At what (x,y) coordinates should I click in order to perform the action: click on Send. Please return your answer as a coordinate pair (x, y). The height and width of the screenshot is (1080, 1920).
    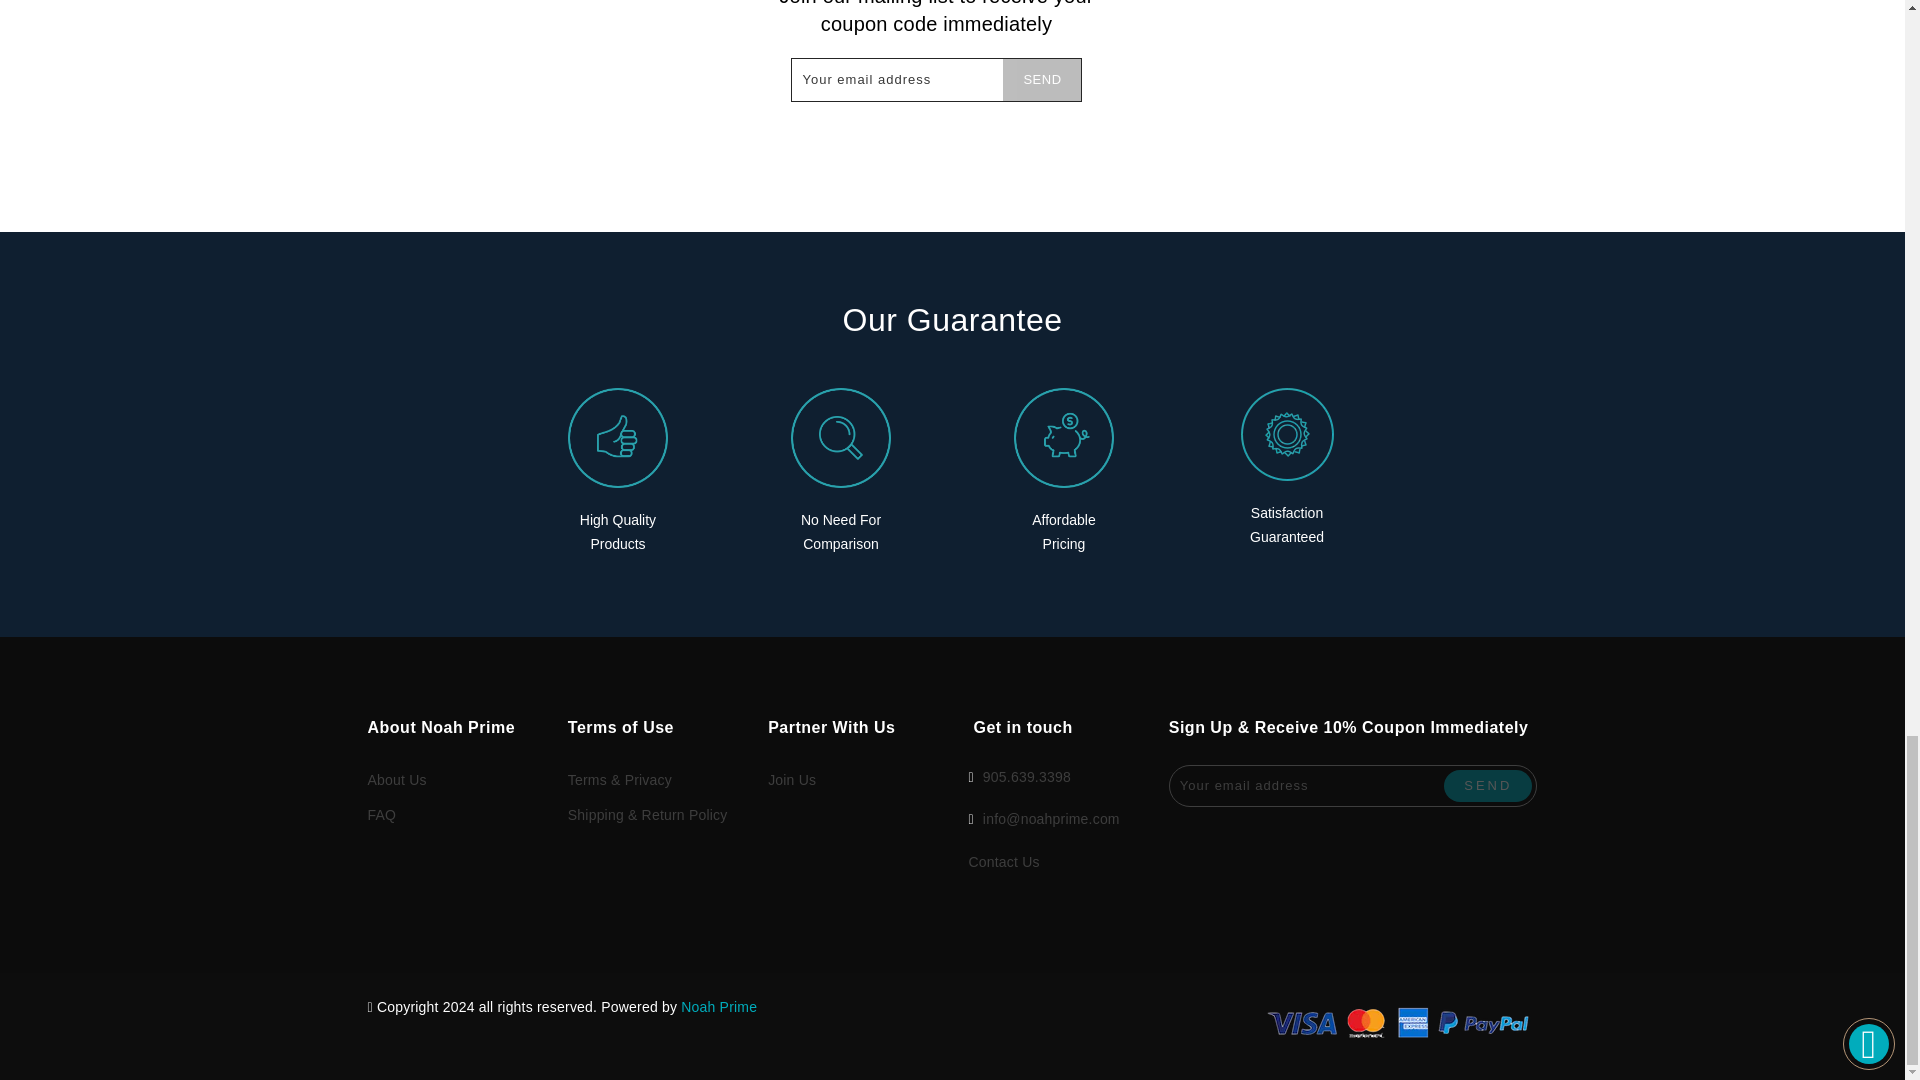
    Looking at the image, I should click on (1488, 784).